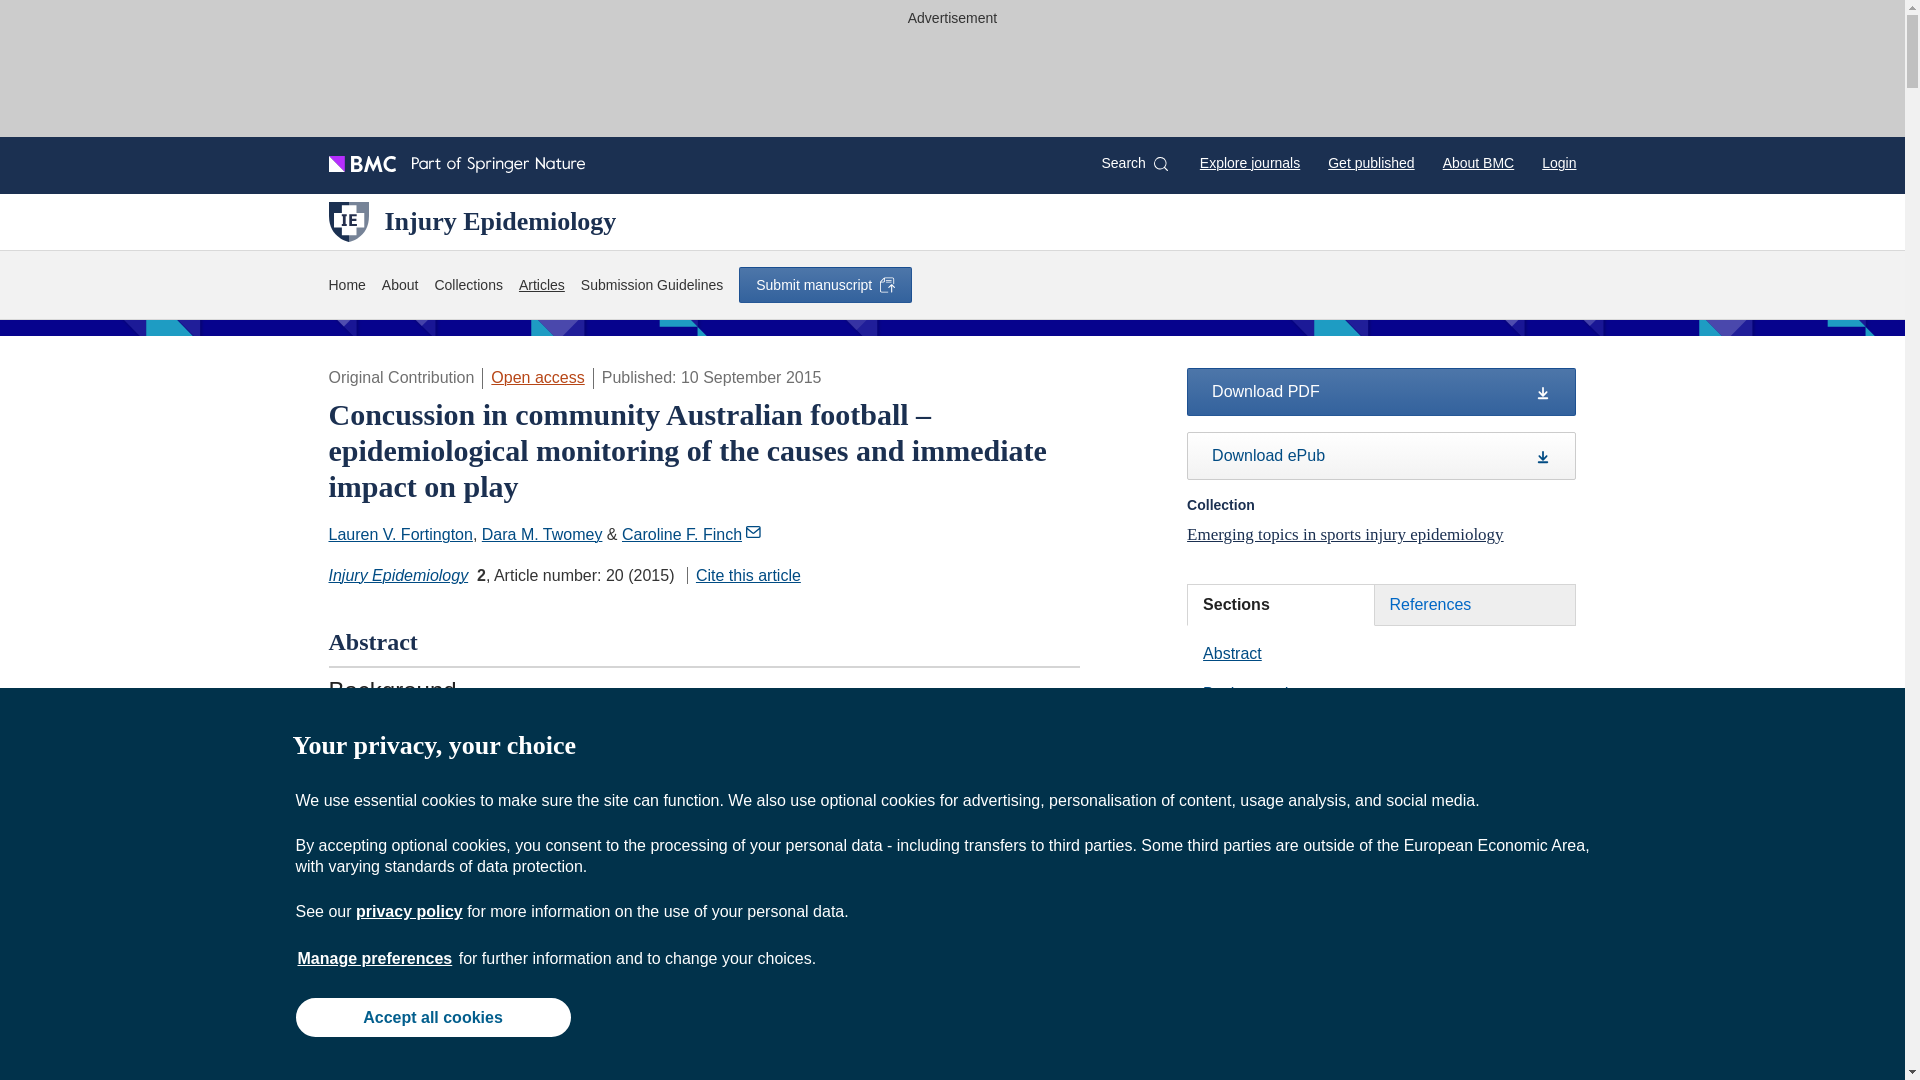  I want to click on Submission Guidelines, so click(652, 286).